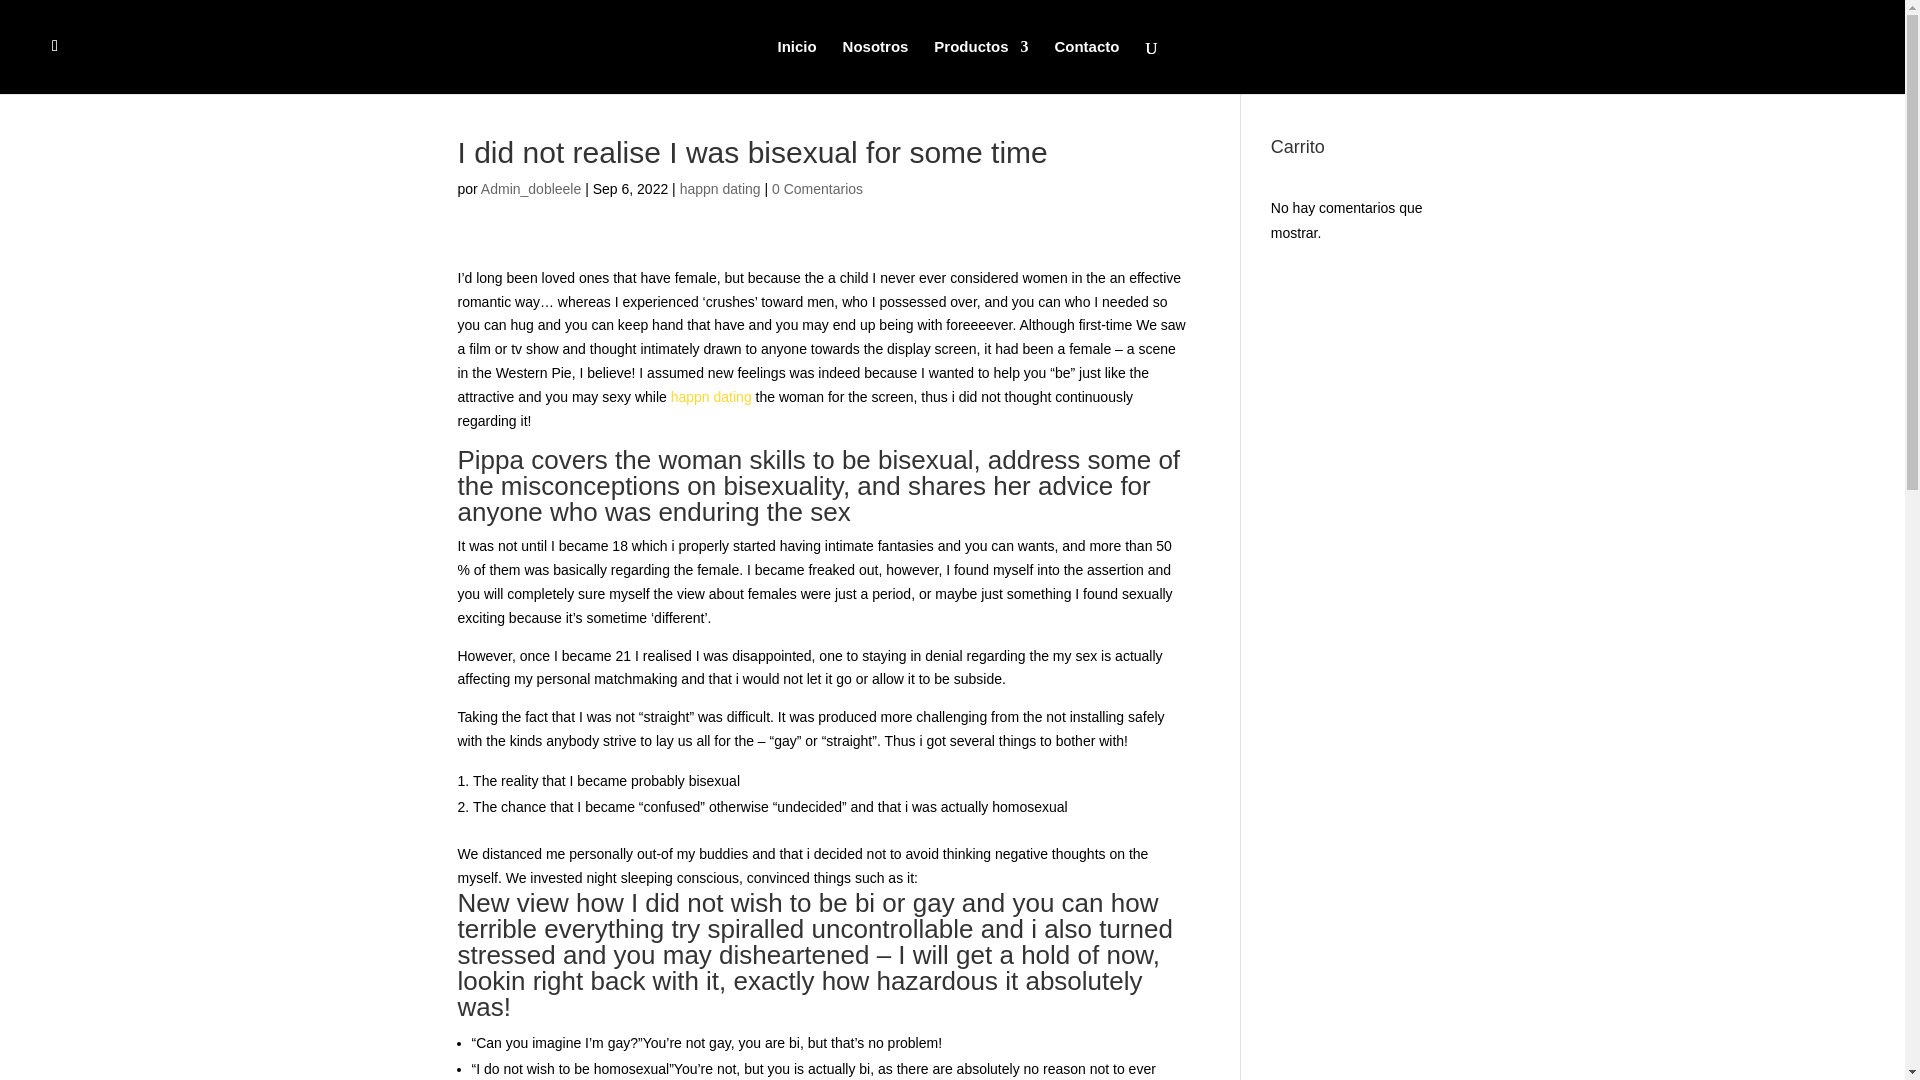 The image size is (1920, 1080). I want to click on Contacto, so click(1086, 66).